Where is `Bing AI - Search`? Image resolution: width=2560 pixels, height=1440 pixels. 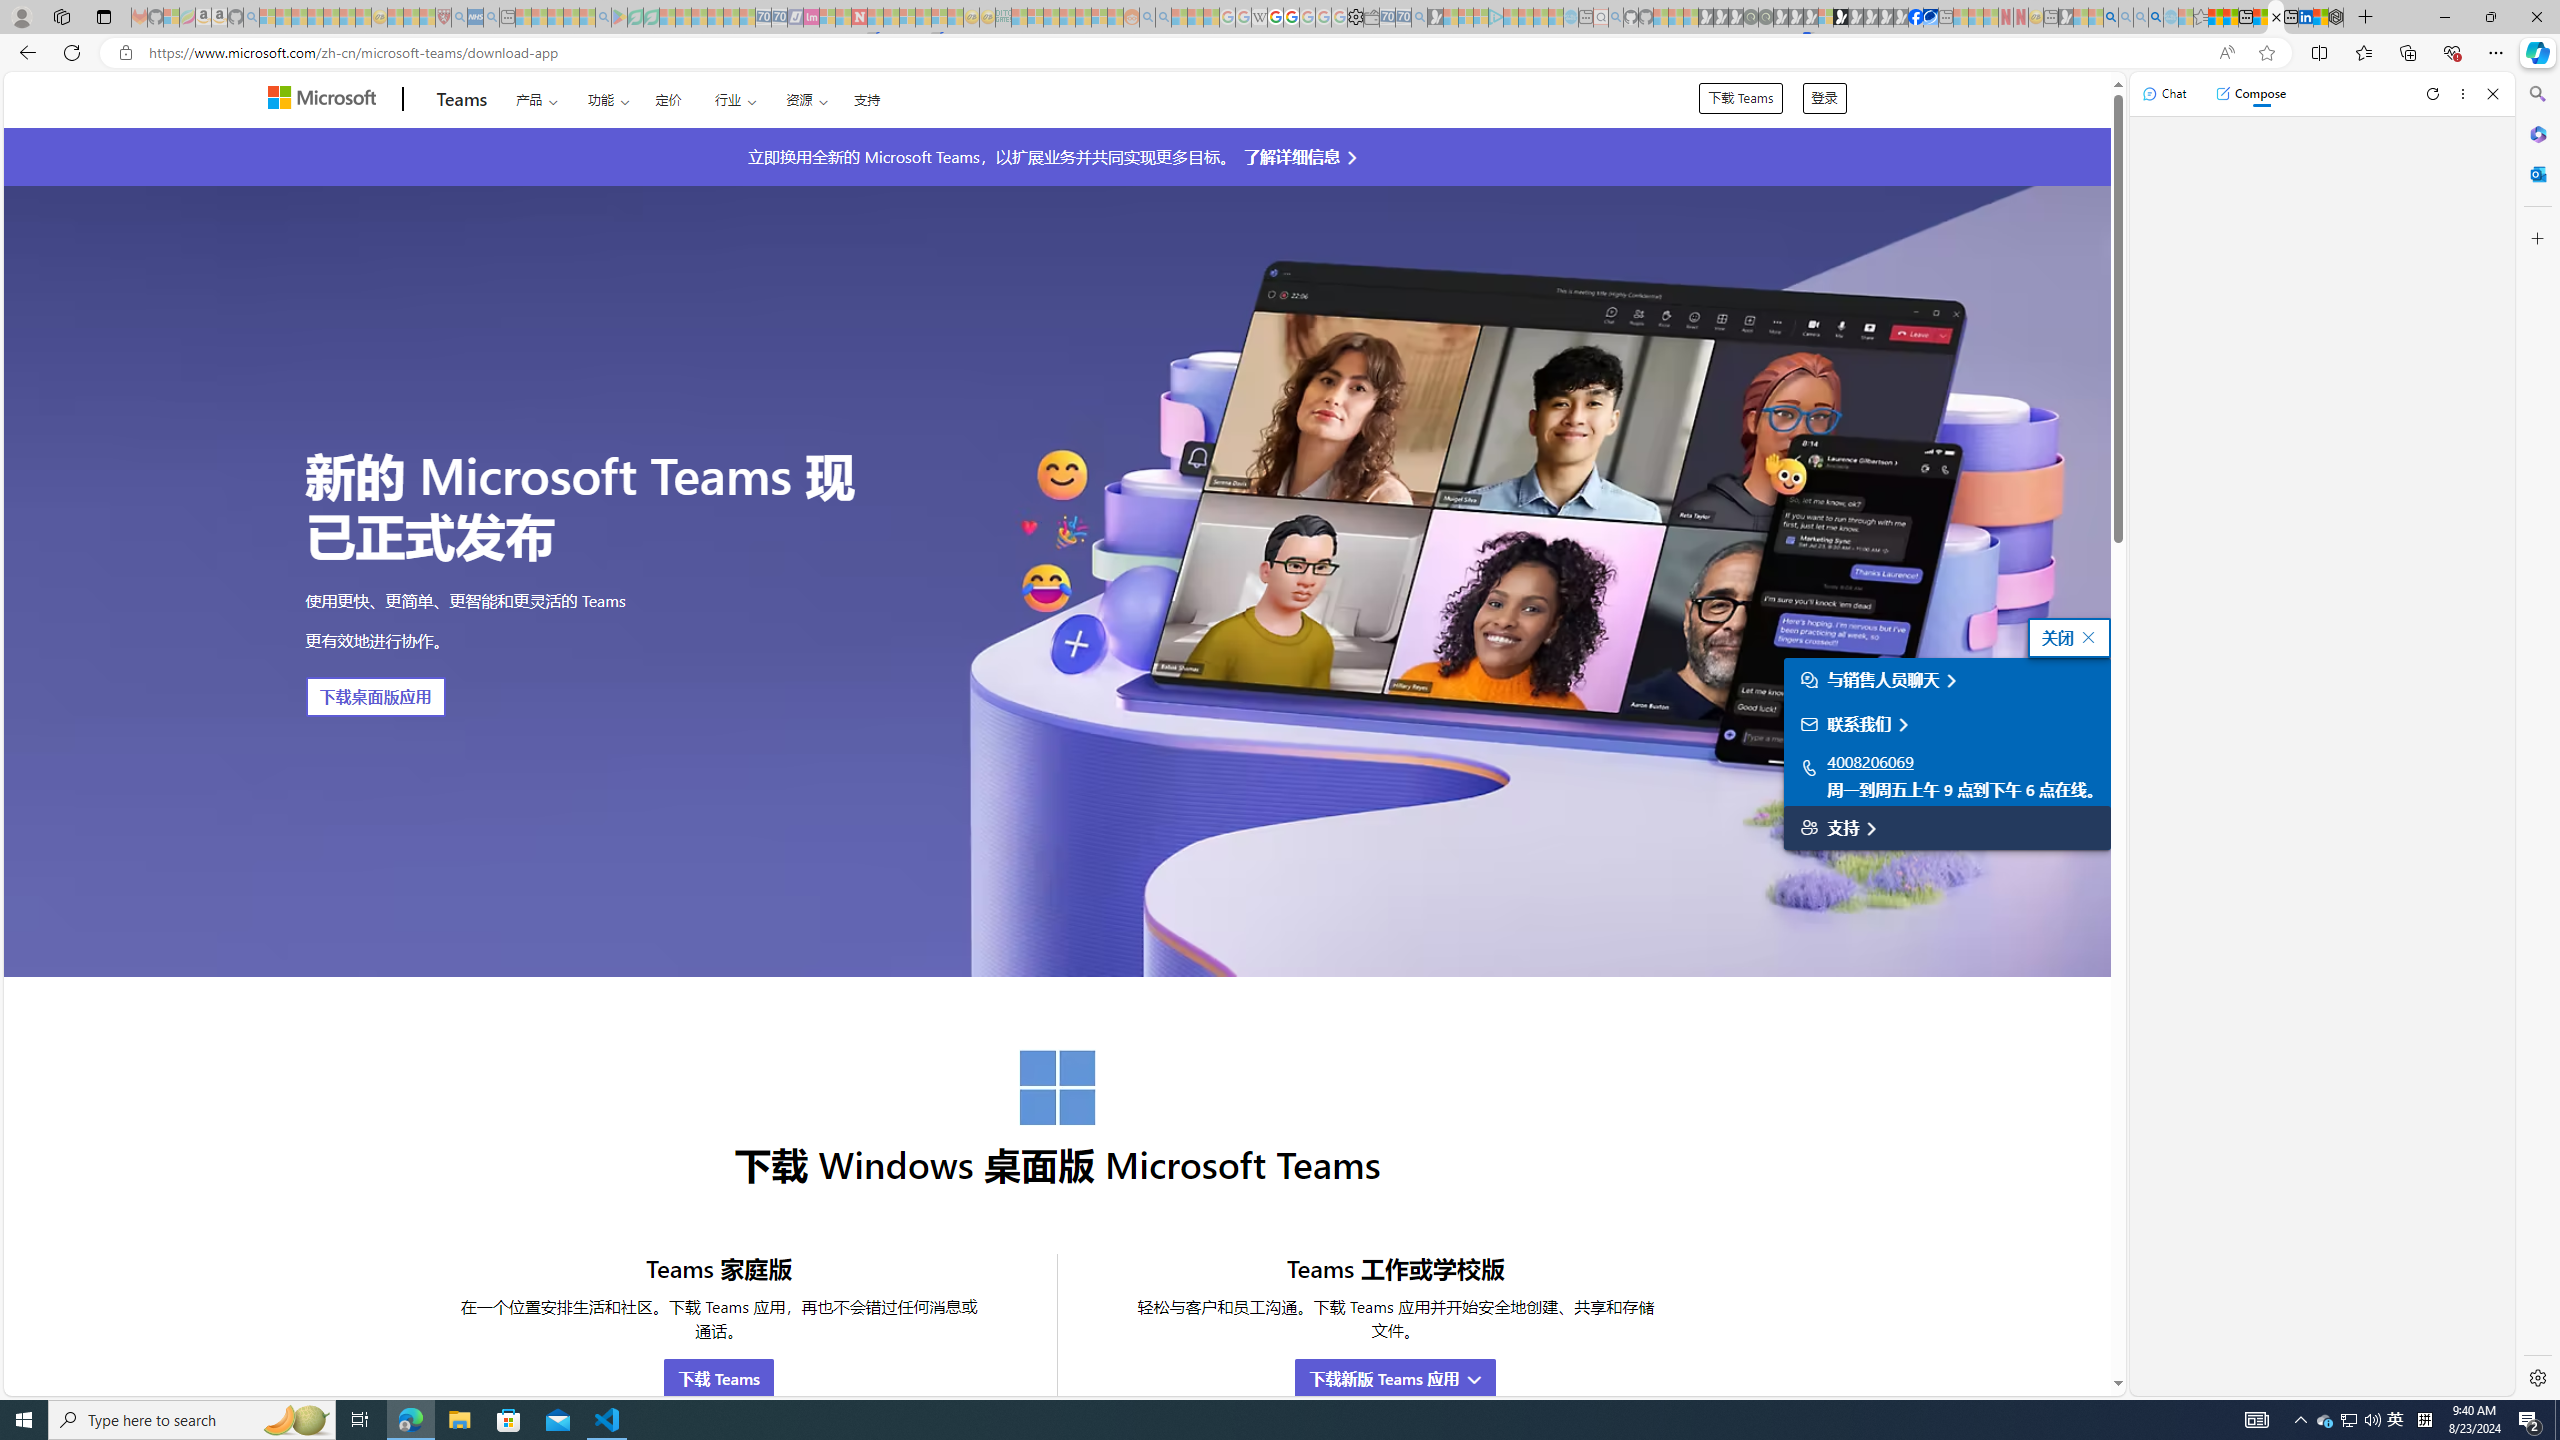 Bing AI - Search is located at coordinates (2110, 17).